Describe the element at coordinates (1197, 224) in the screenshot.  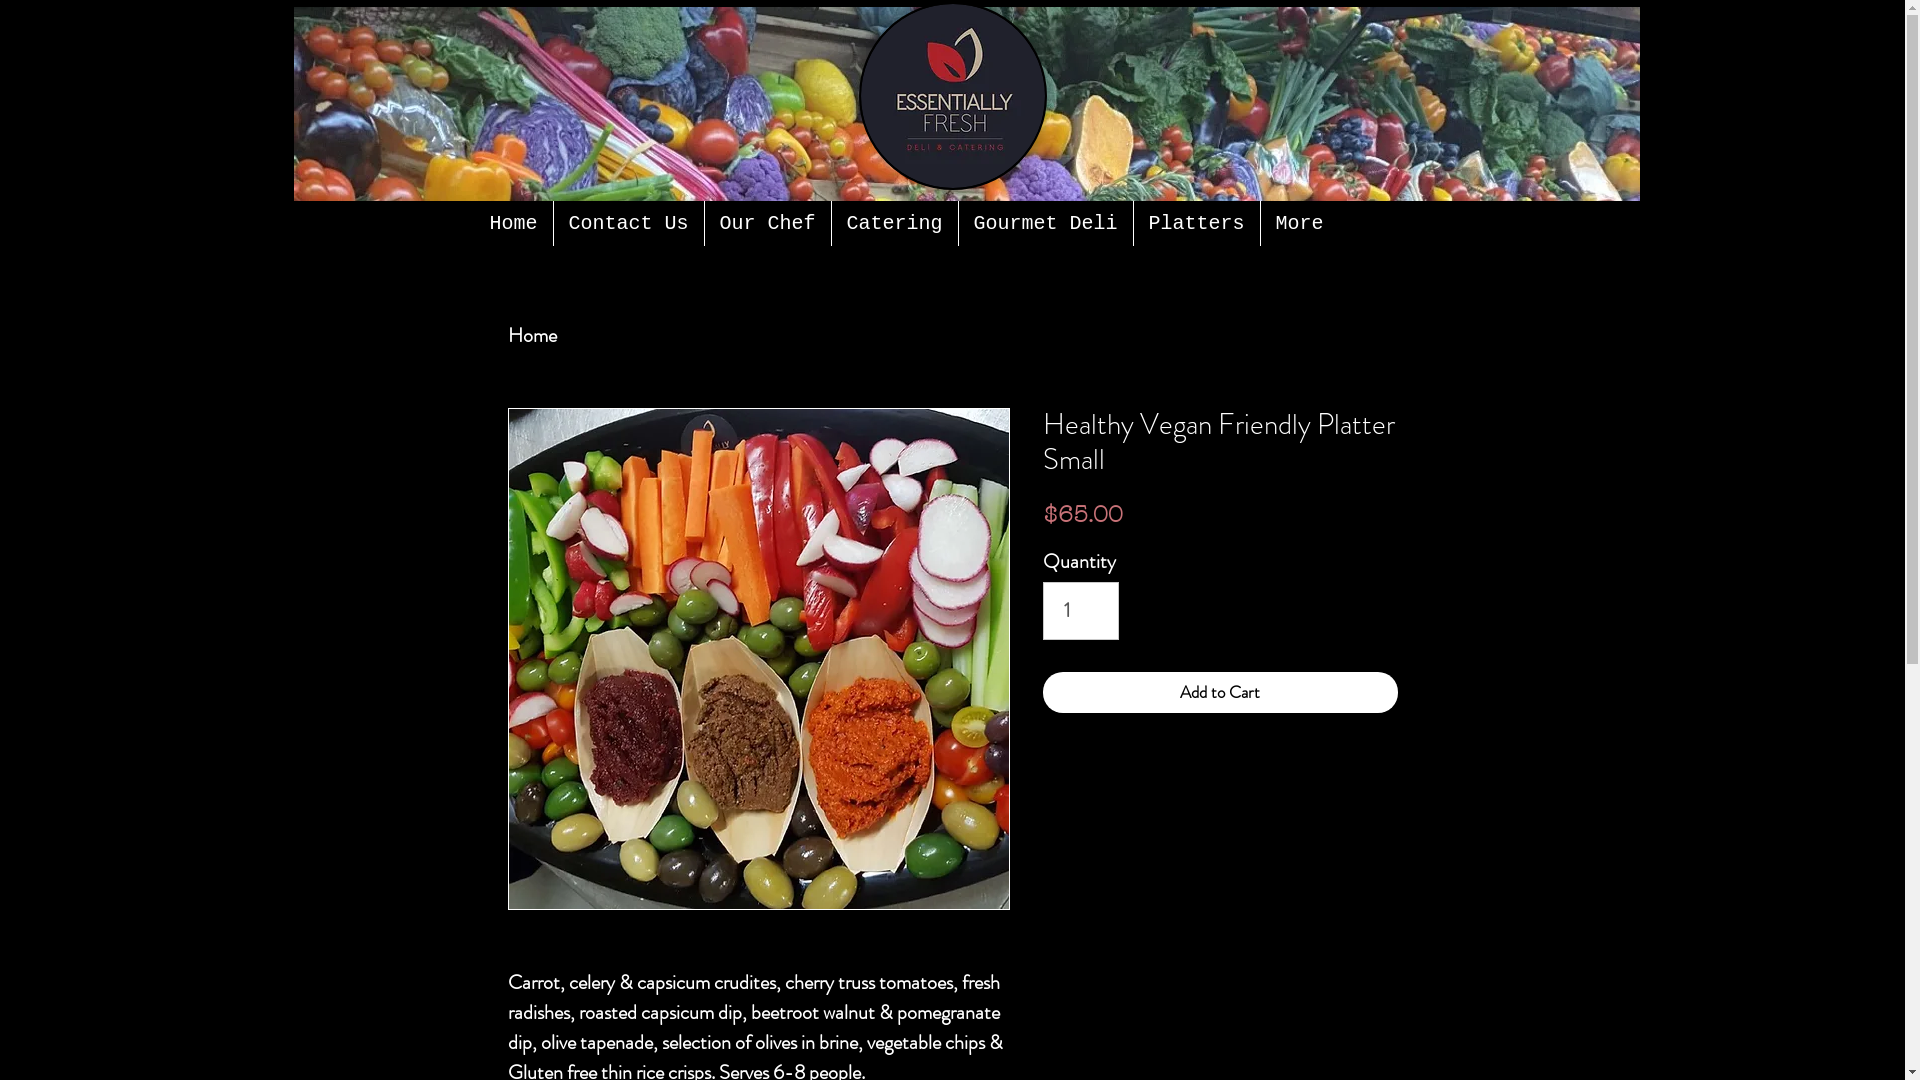
I see `Platters` at that location.